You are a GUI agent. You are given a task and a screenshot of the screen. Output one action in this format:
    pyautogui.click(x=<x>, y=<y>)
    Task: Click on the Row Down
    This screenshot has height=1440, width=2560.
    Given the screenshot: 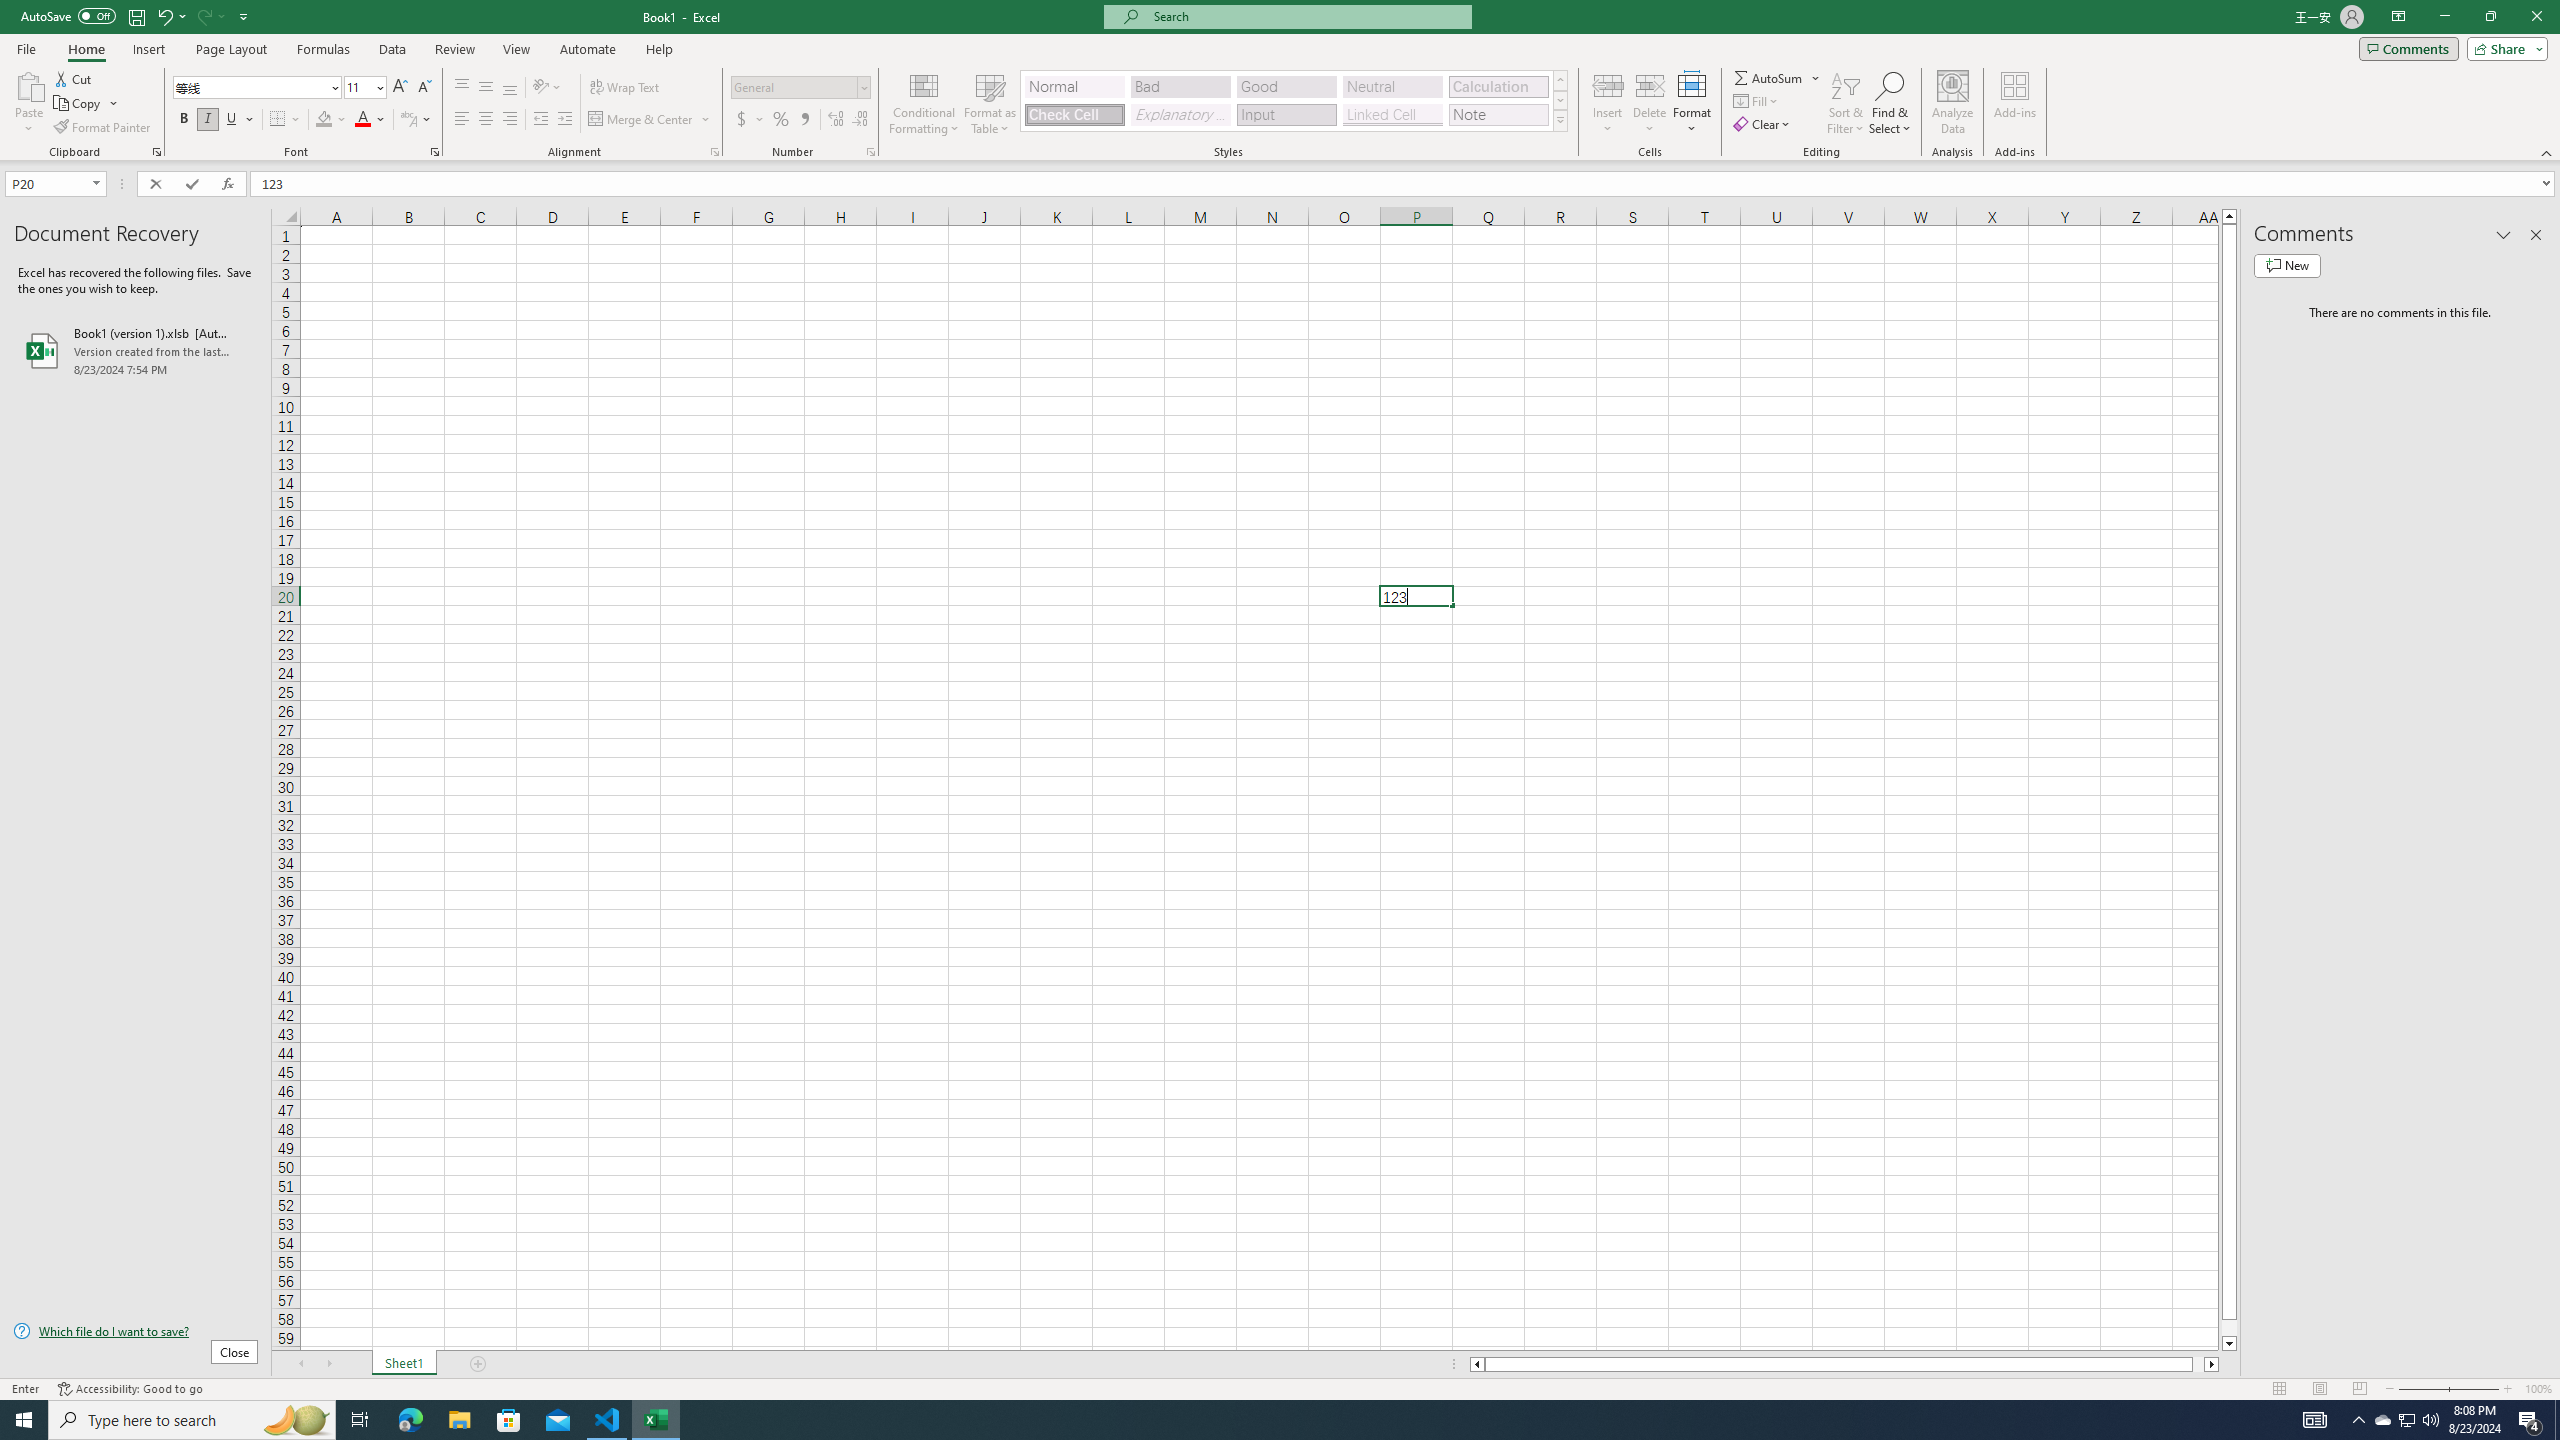 What is the action you would take?
    pyautogui.click(x=1560, y=100)
    